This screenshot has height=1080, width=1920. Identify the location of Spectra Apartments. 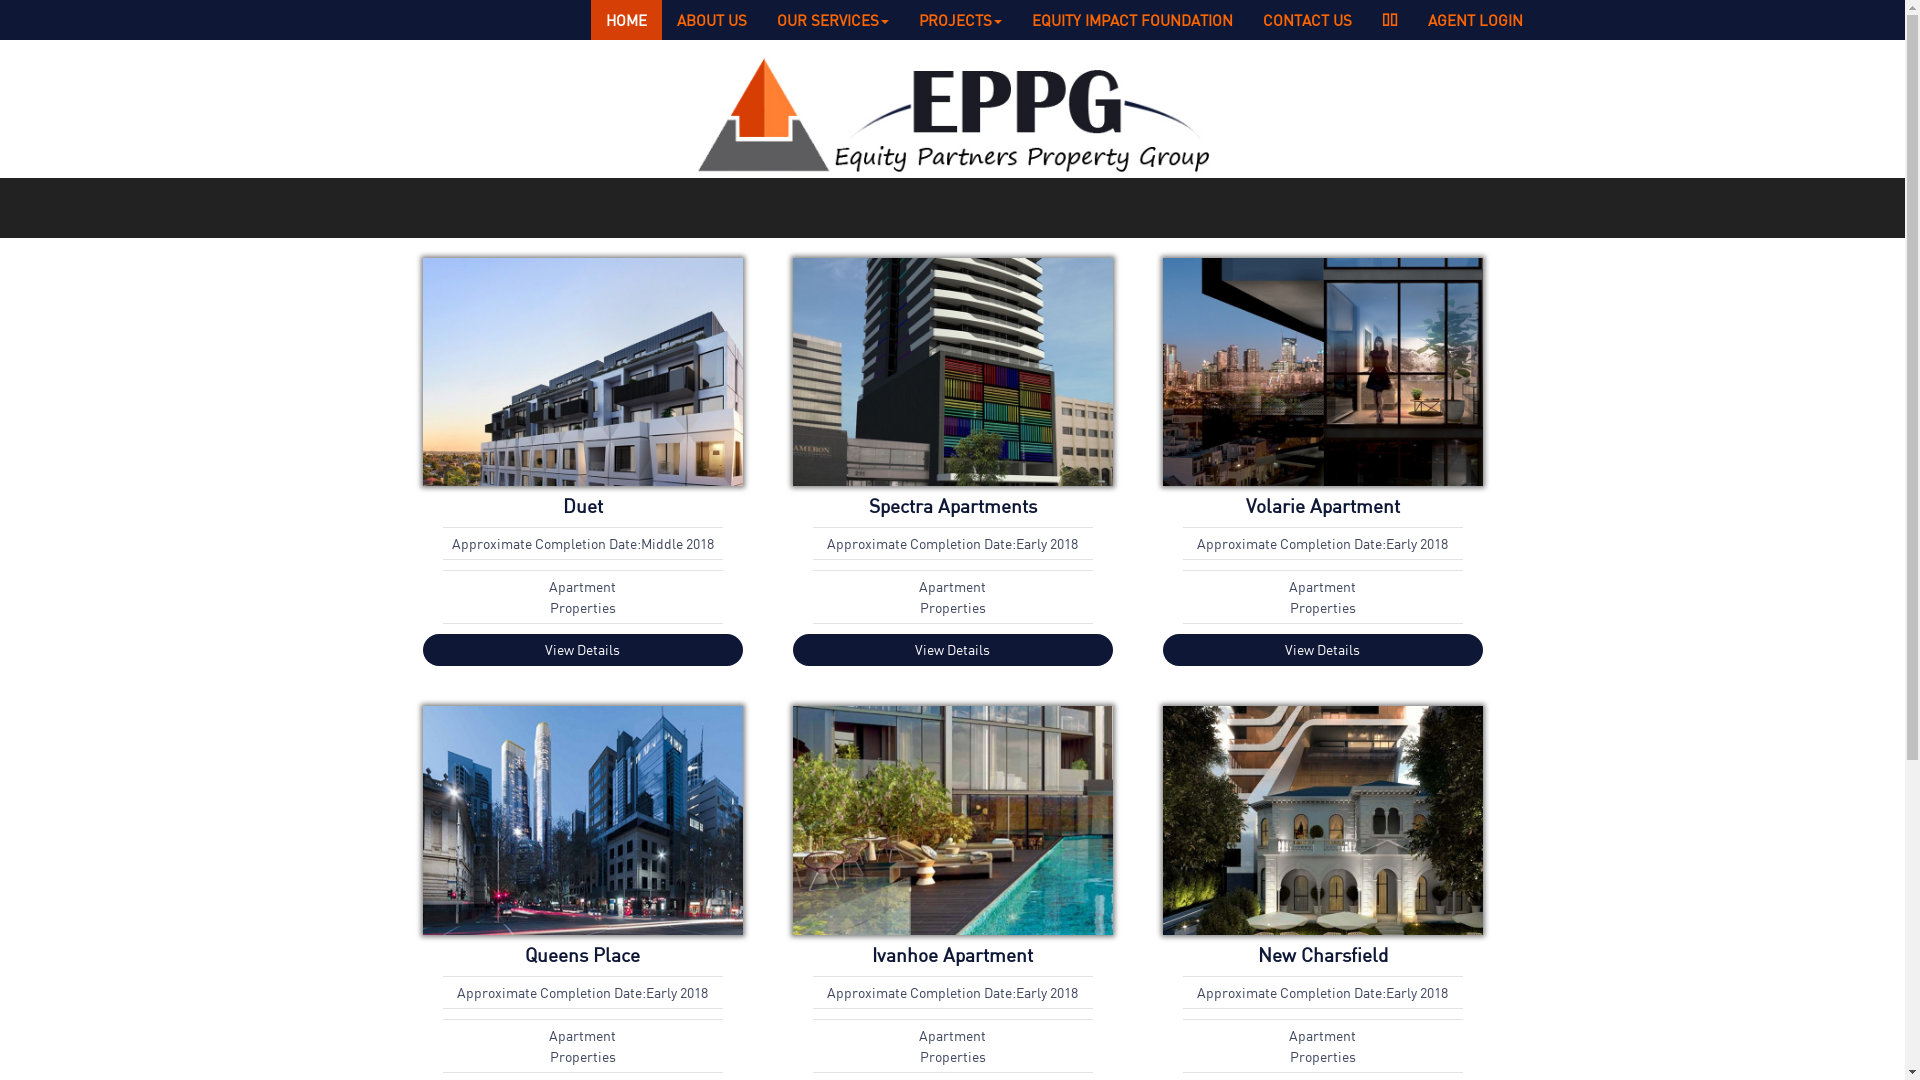
(952, 506).